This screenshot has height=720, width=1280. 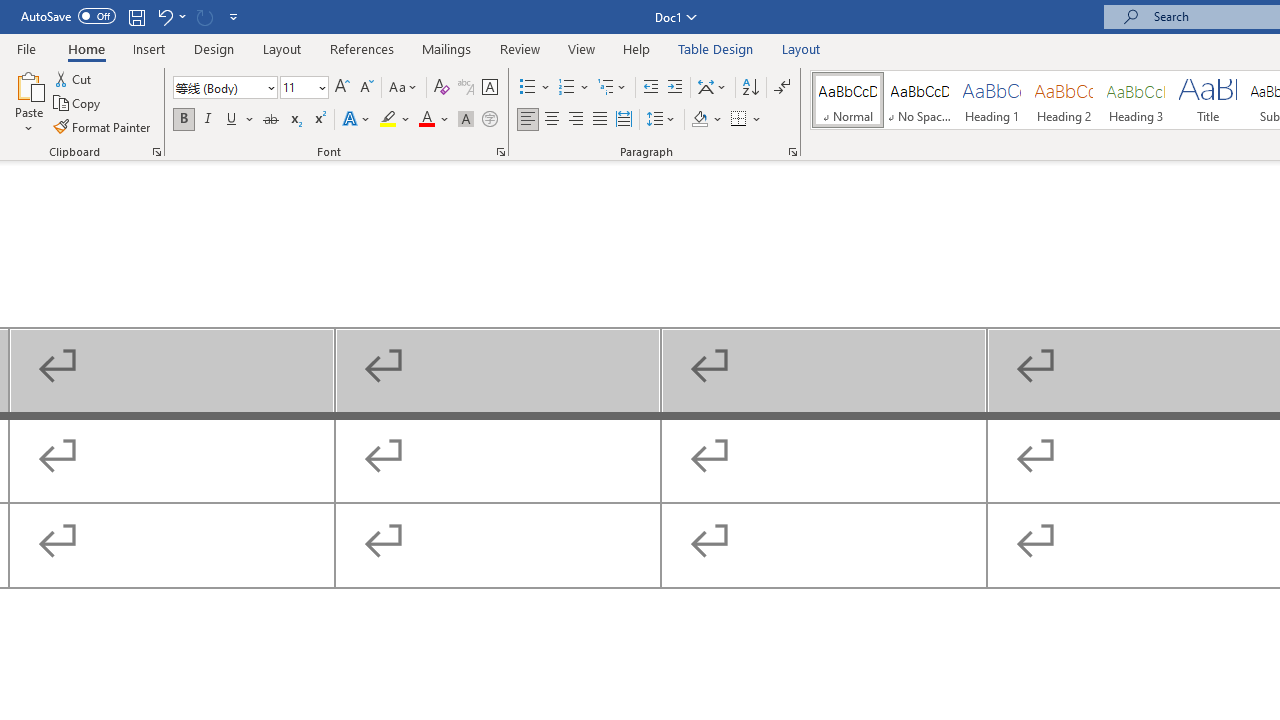 I want to click on Format Painter, so click(x=103, y=126).